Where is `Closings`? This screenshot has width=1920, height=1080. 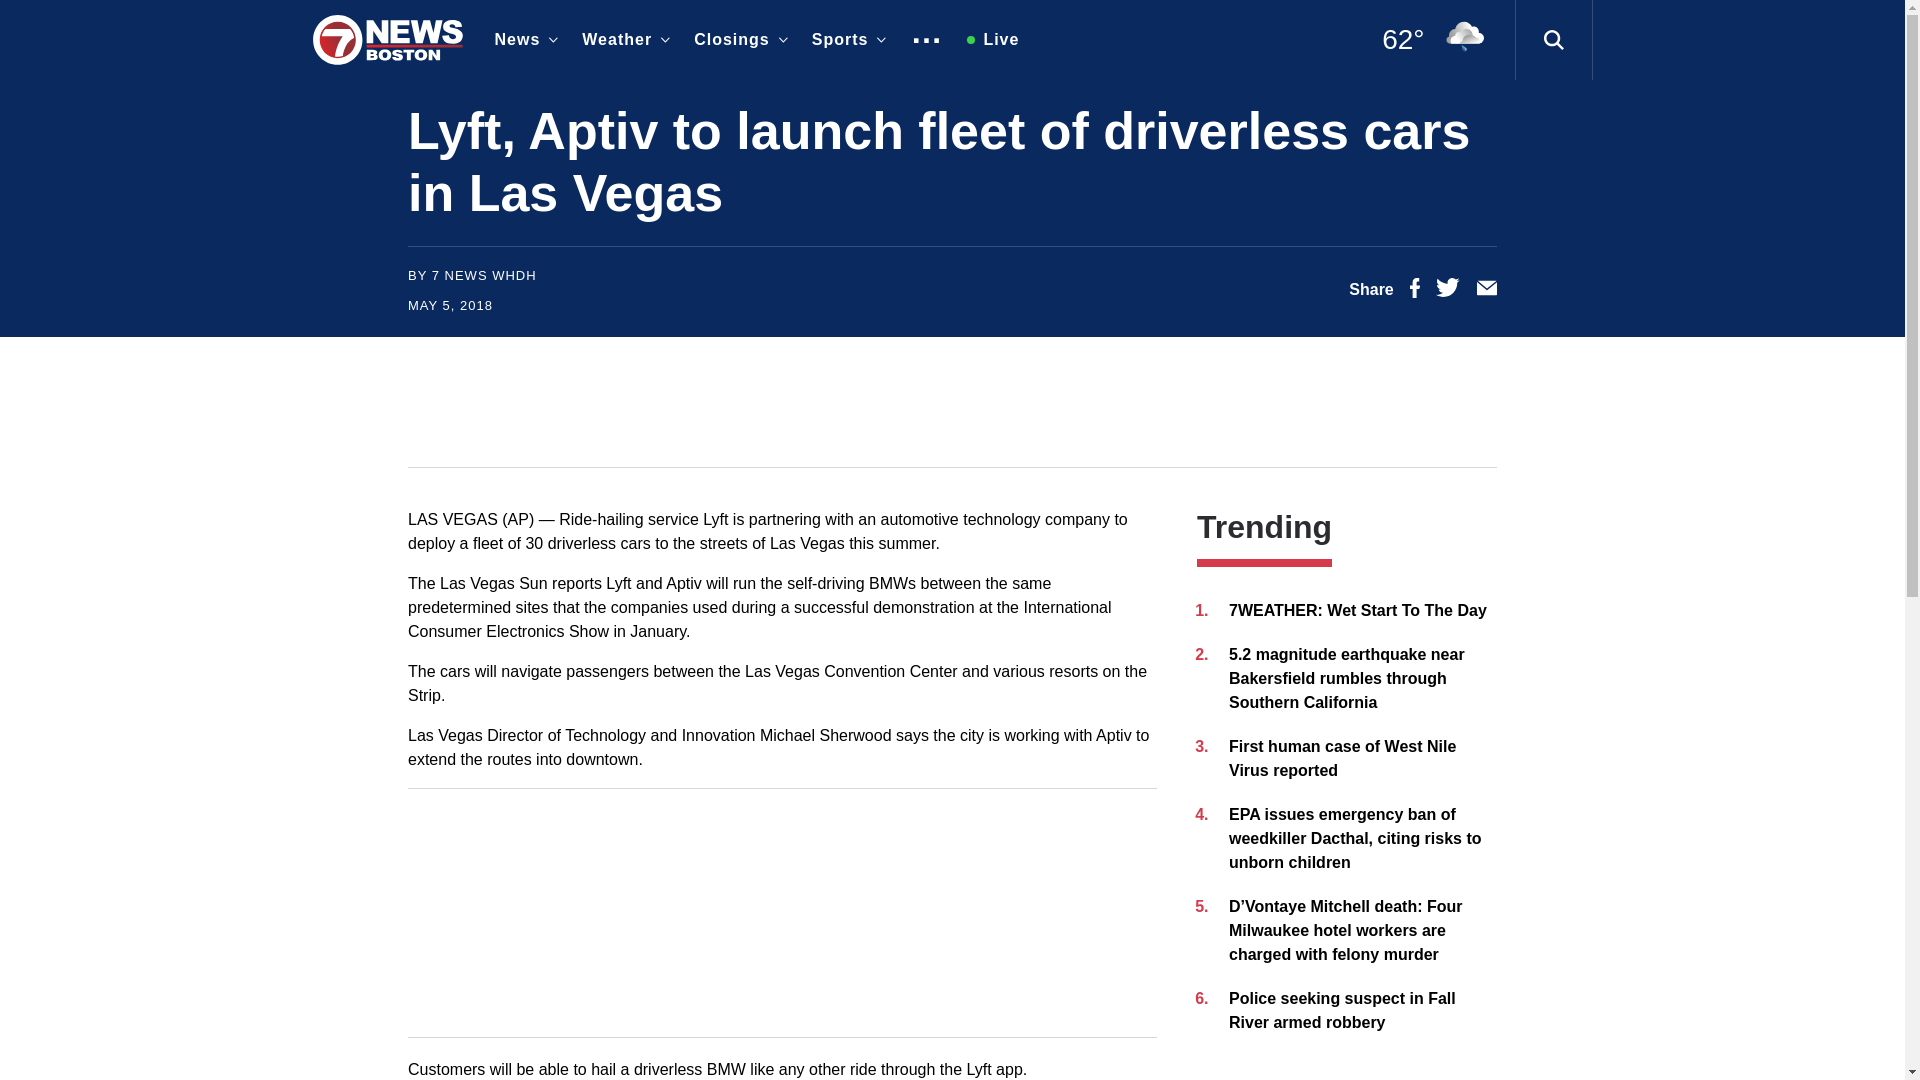 Closings is located at coordinates (736, 40).